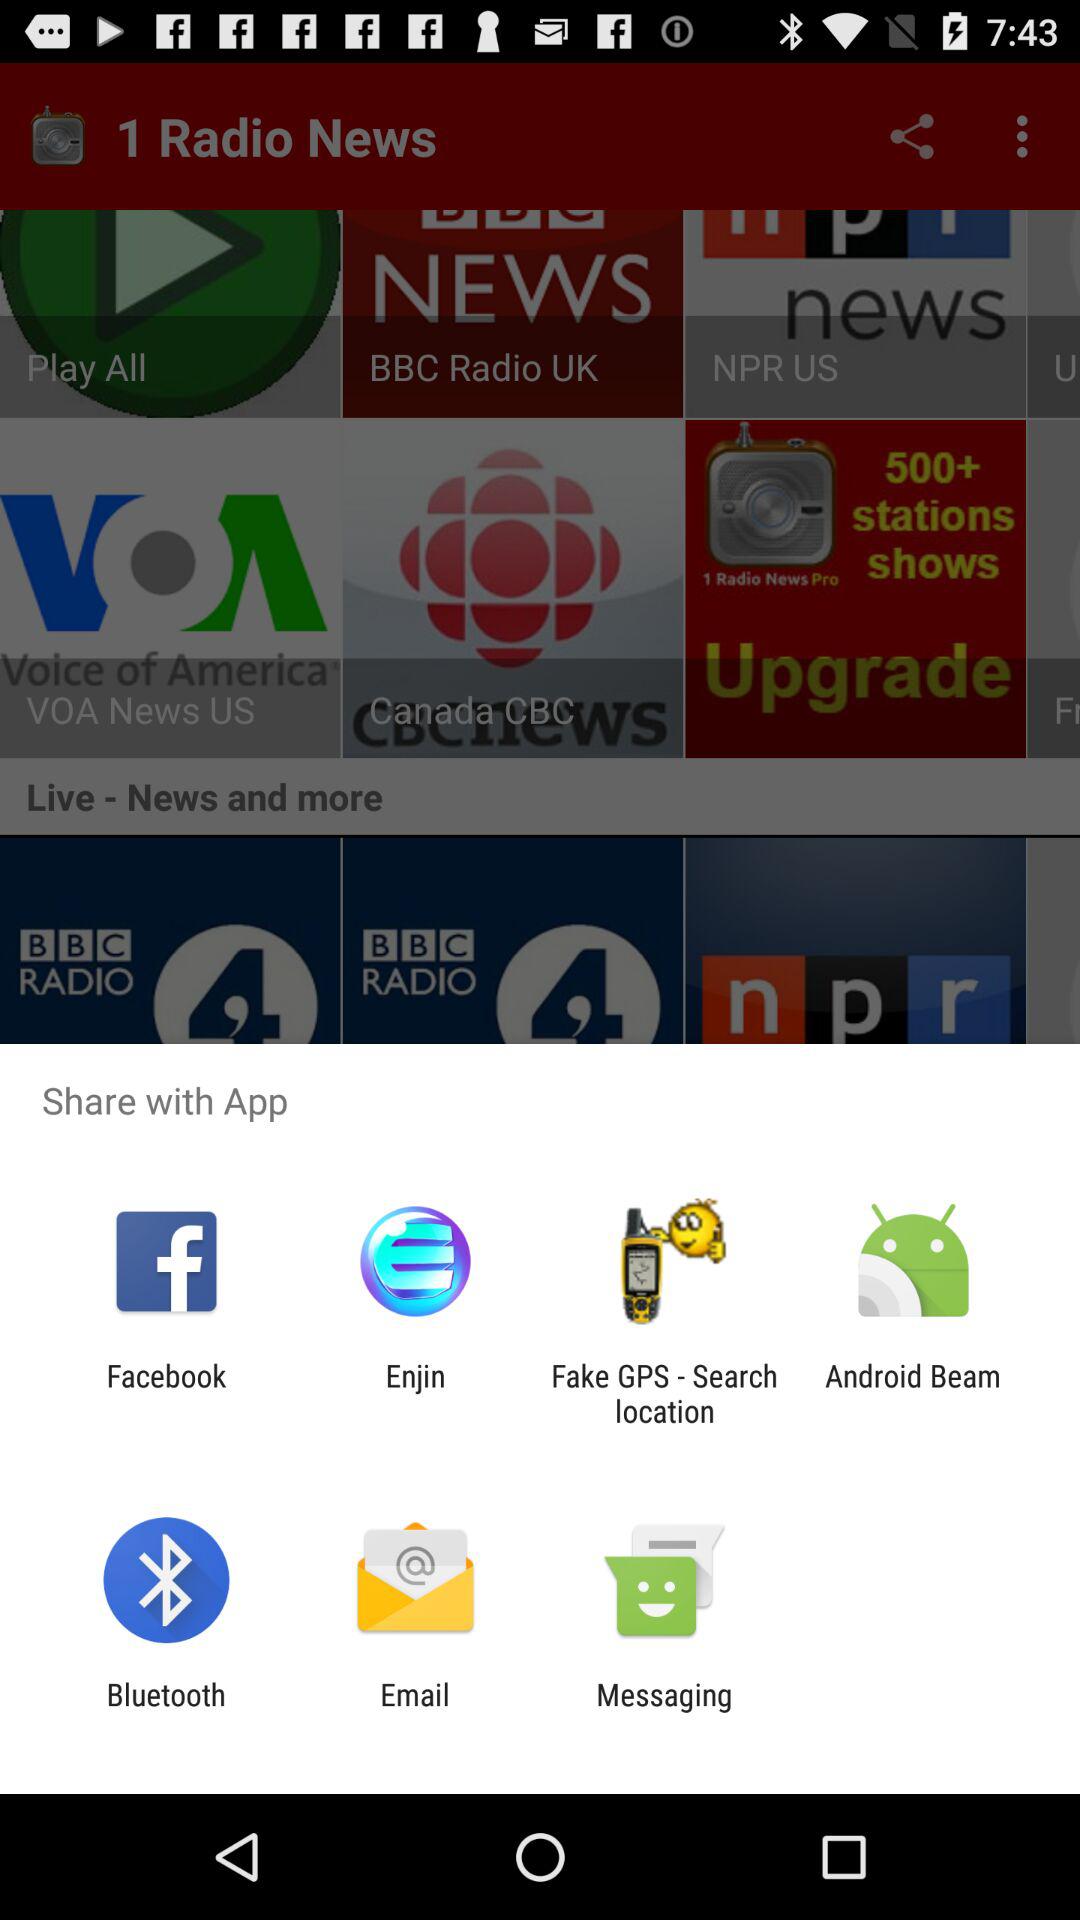 The width and height of the screenshot is (1080, 1920). What do you see at coordinates (664, 1712) in the screenshot?
I see `turn on the app to the right of email icon` at bounding box center [664, 1712].